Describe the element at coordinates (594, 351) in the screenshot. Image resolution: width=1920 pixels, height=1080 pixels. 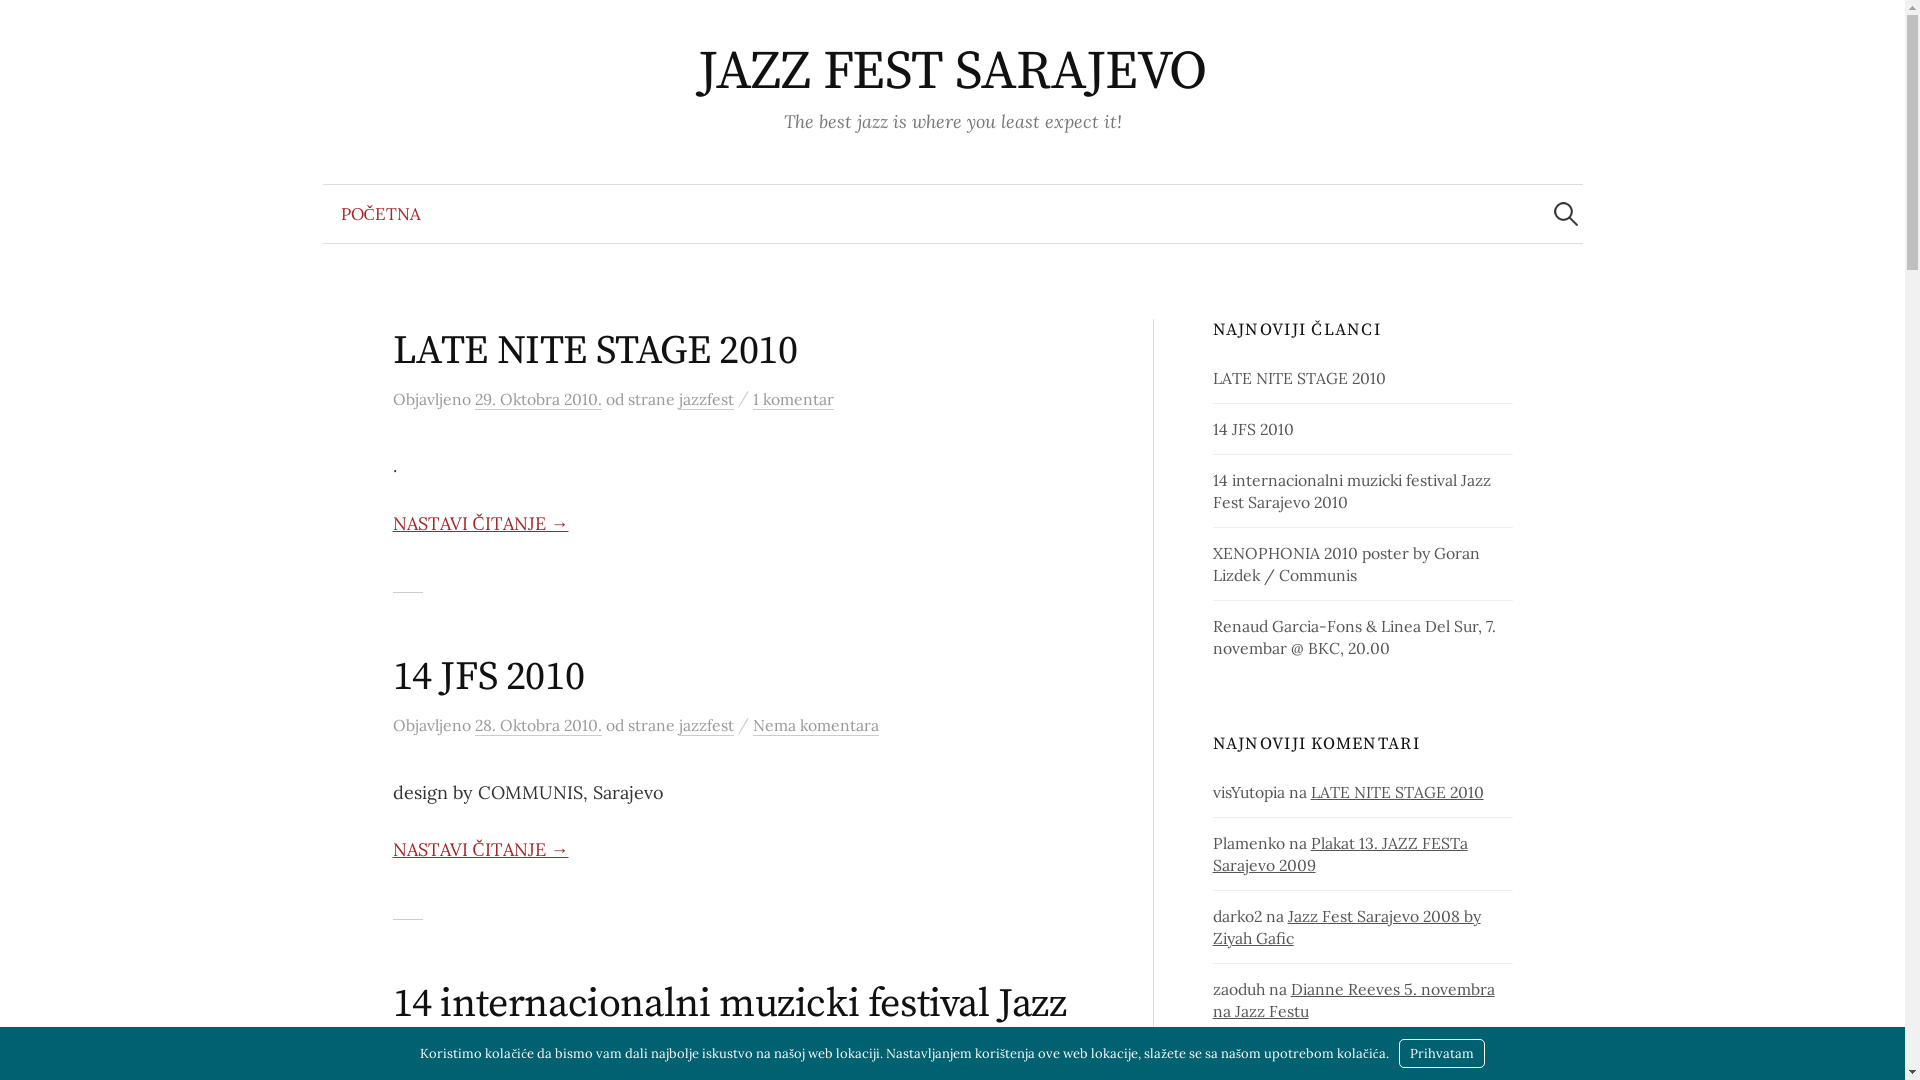
I see `LATE NITE STAGE 2010` at that location.